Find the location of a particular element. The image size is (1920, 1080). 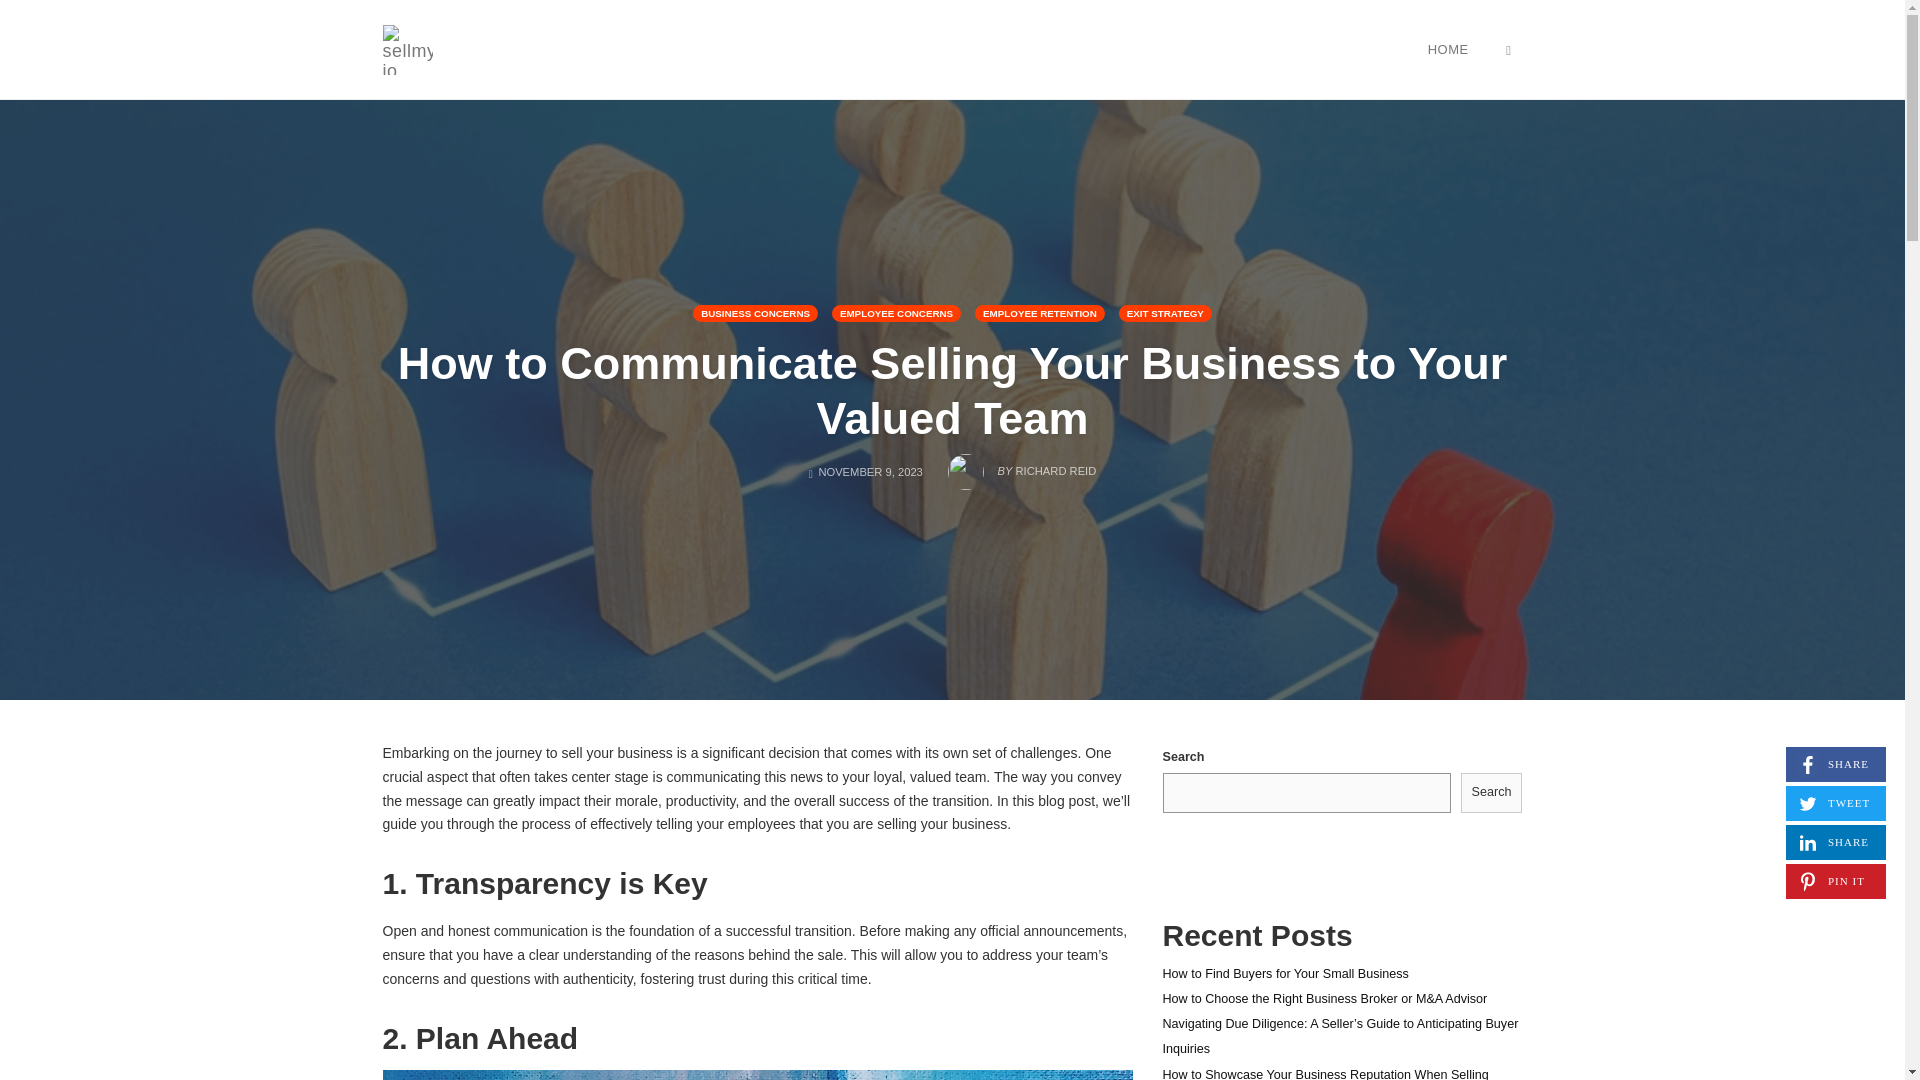

How to Communicate Selling Your Business to Your Valued Team is located at coordinates (1324, 1074).